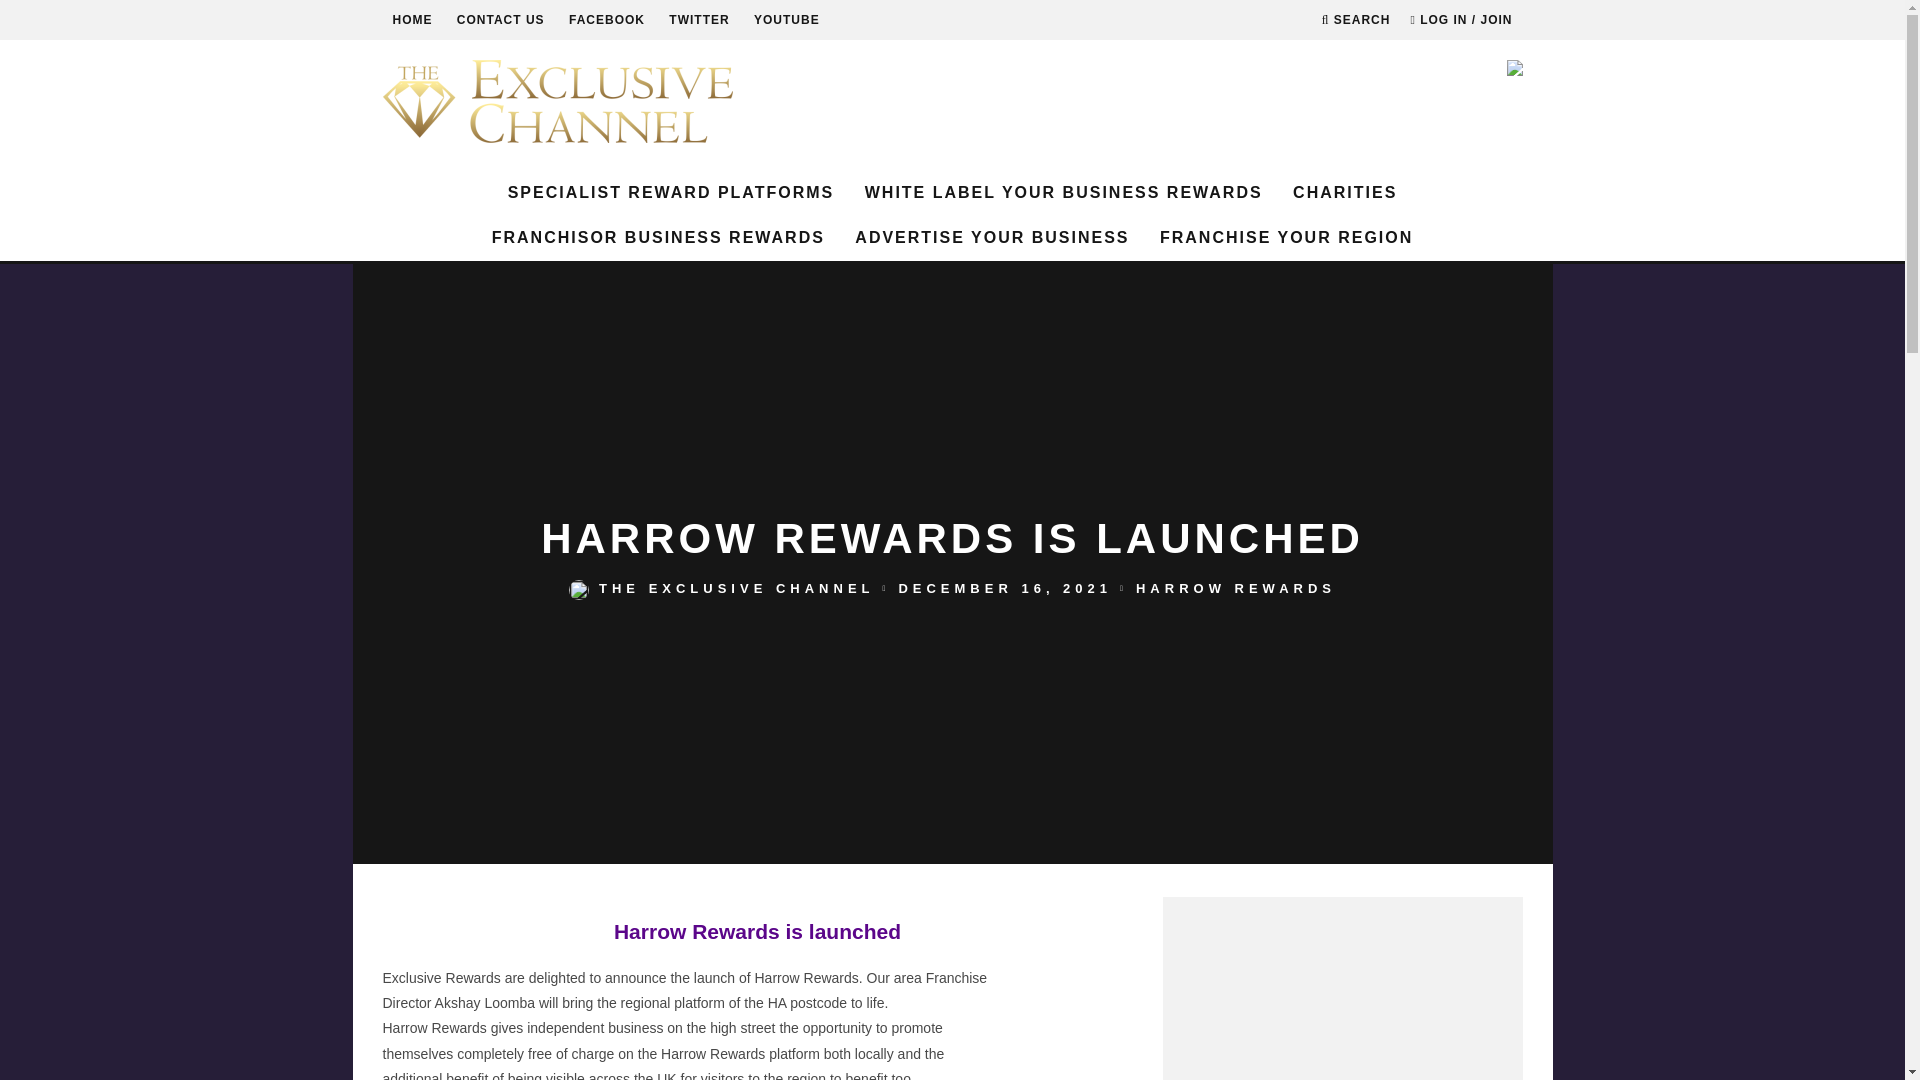 The width and height of the screenshot is (1920, 1080). Describe the element at coordinates (1063, 193) in the screenshot. I see `WHITE LABEL YOUR BUSINESS REWARDS` at that location.